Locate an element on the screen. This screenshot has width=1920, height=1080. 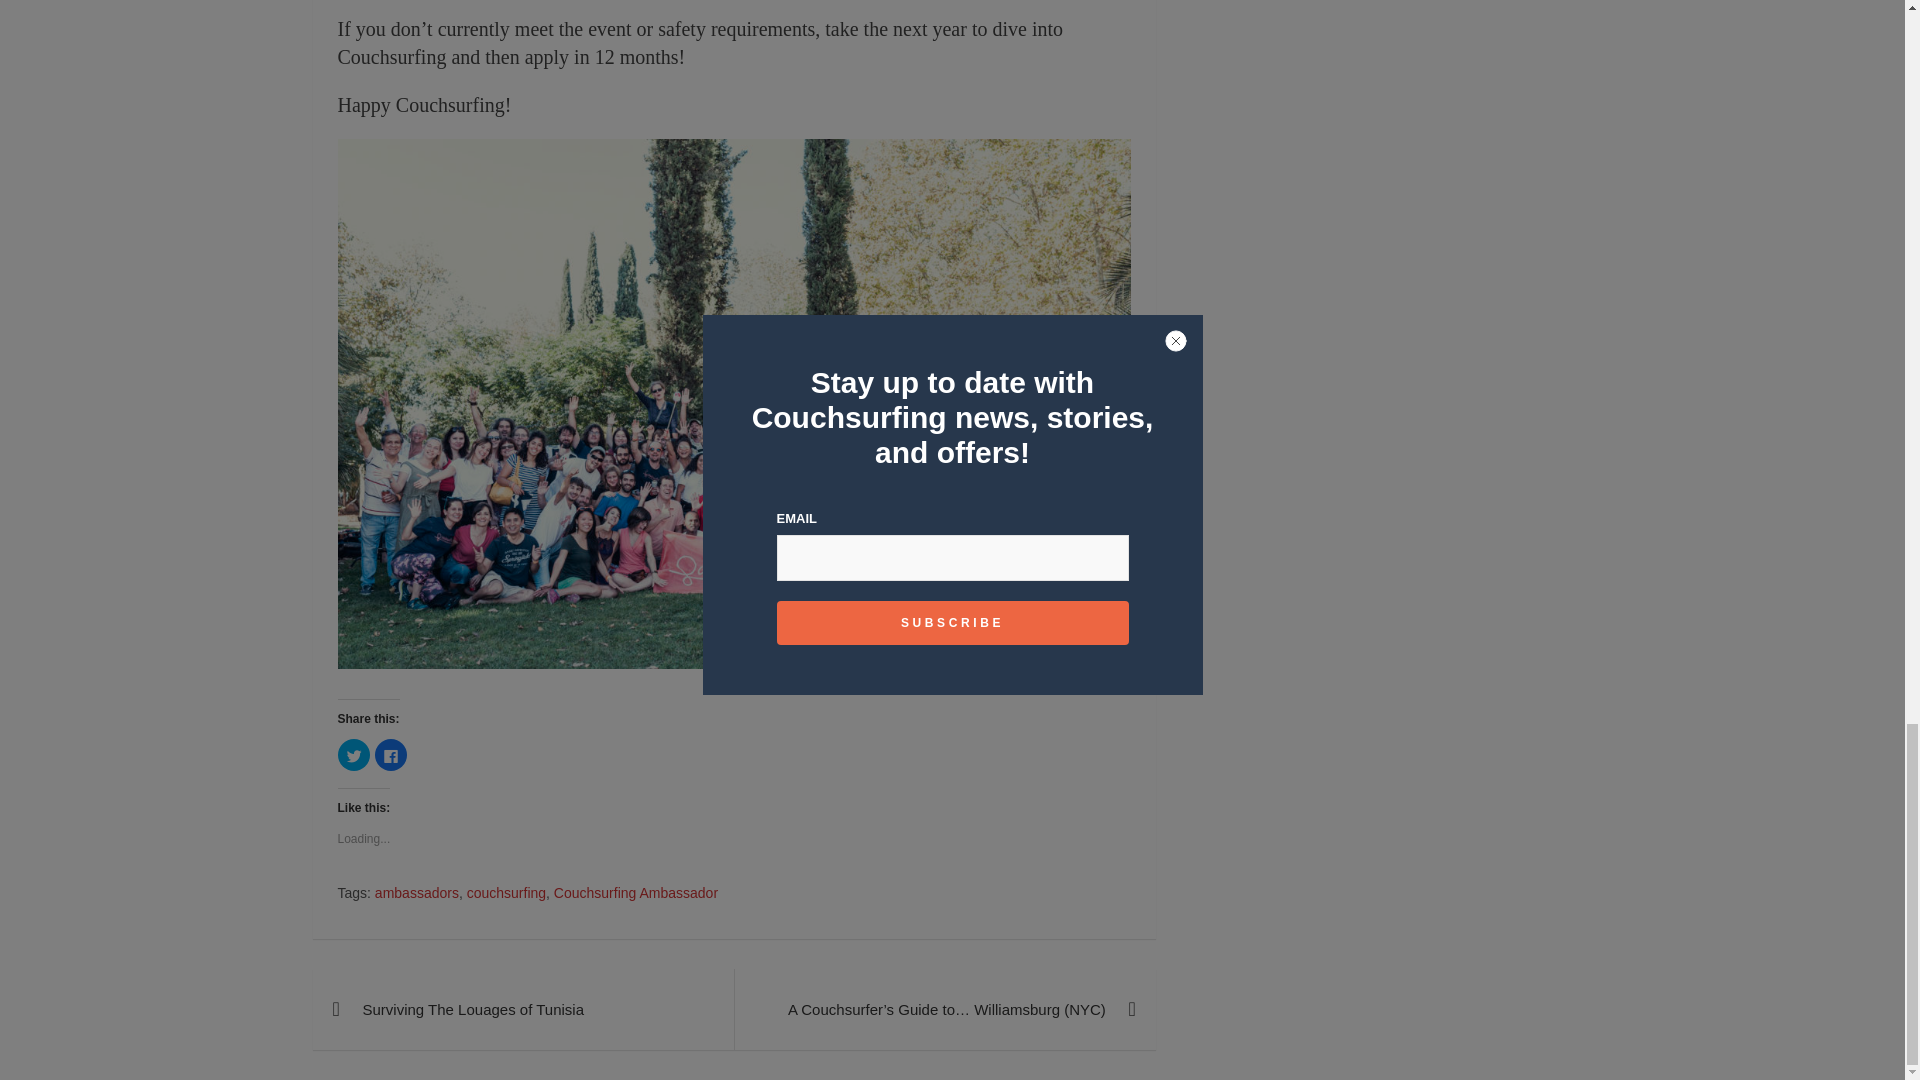
Click to share on Twitter is located at coordinates (354, 754).